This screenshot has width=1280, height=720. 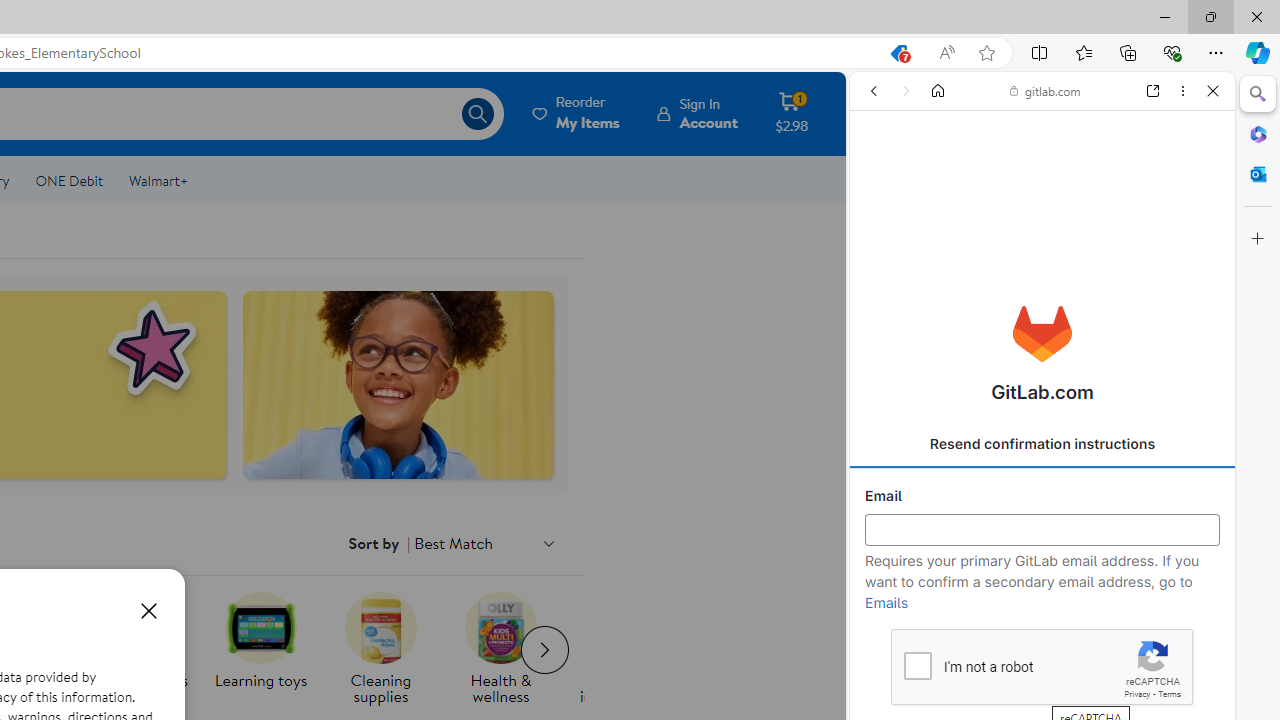 What do you see at coordinates (888, 288) in the screenshot?
I see `Global web icon` at bounding box center [888, 288].